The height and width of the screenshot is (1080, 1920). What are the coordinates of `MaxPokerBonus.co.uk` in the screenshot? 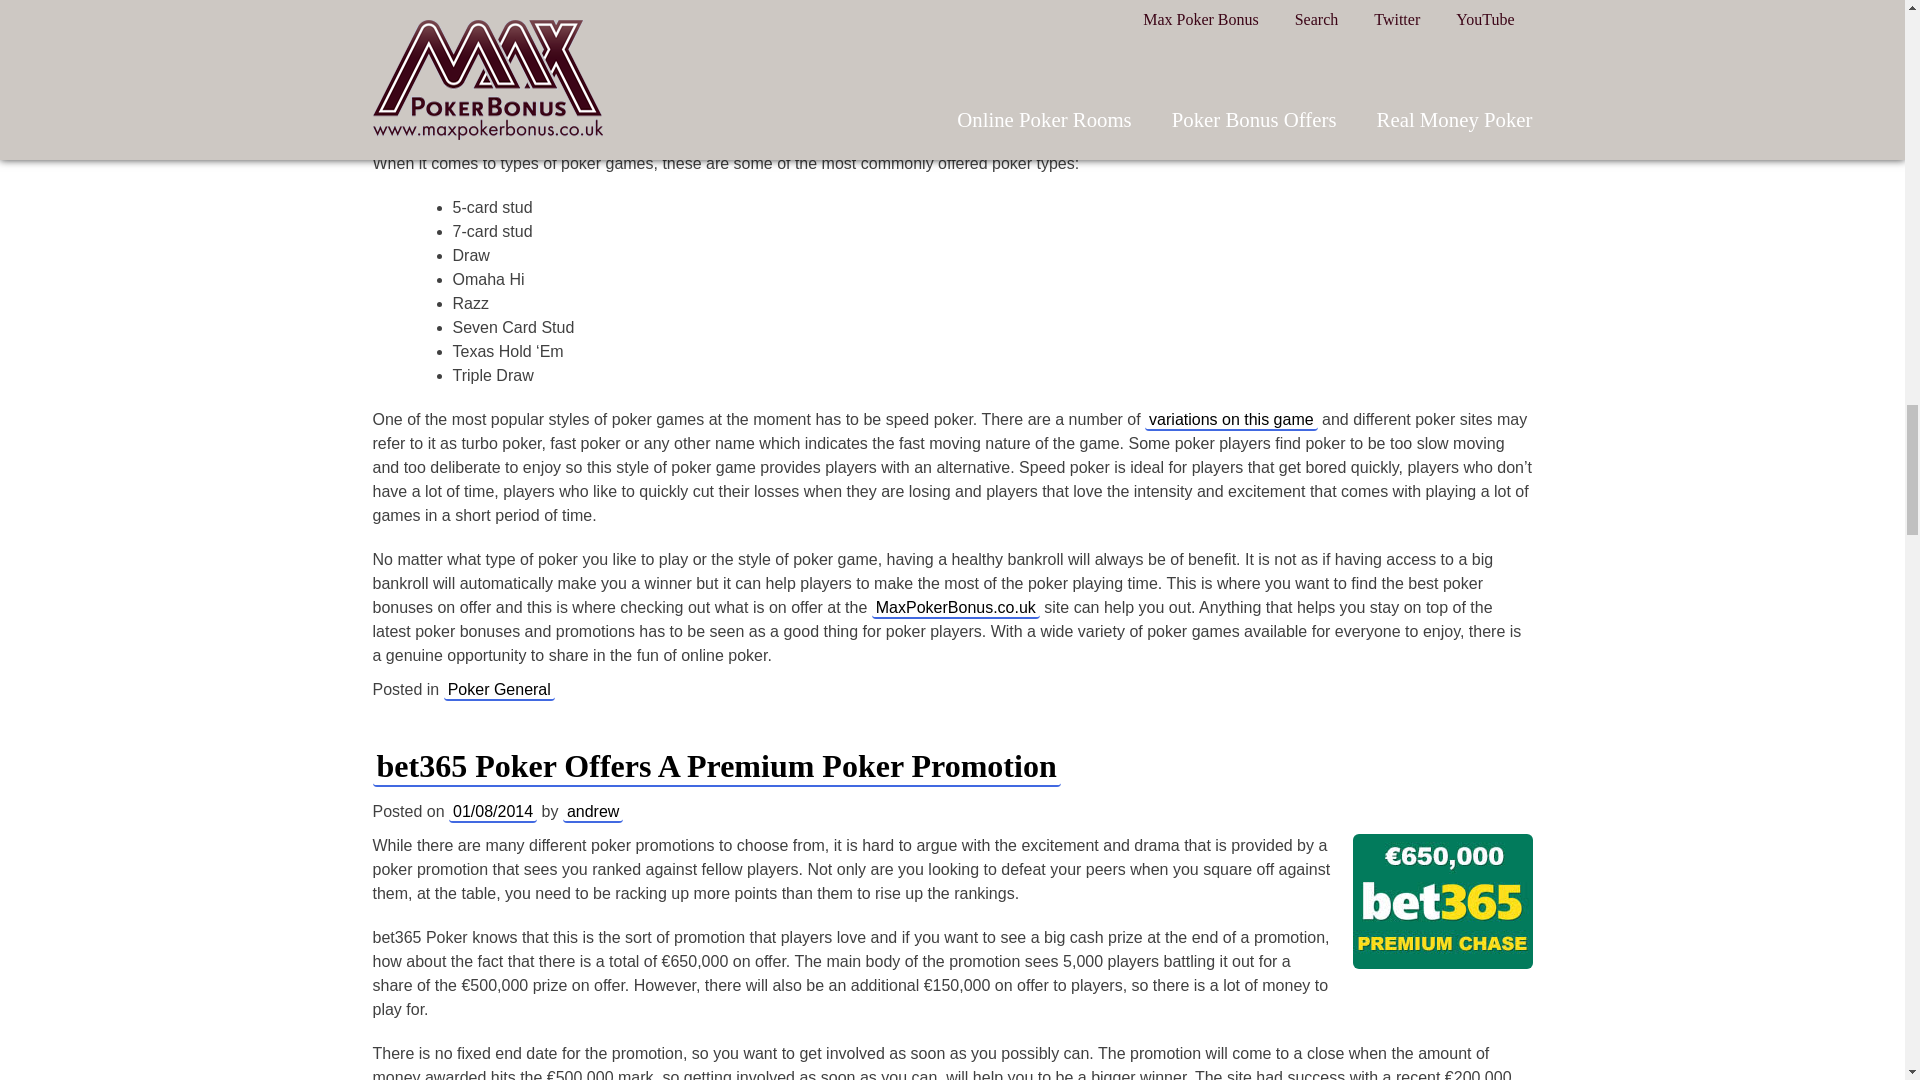 It's located at (956, 608).